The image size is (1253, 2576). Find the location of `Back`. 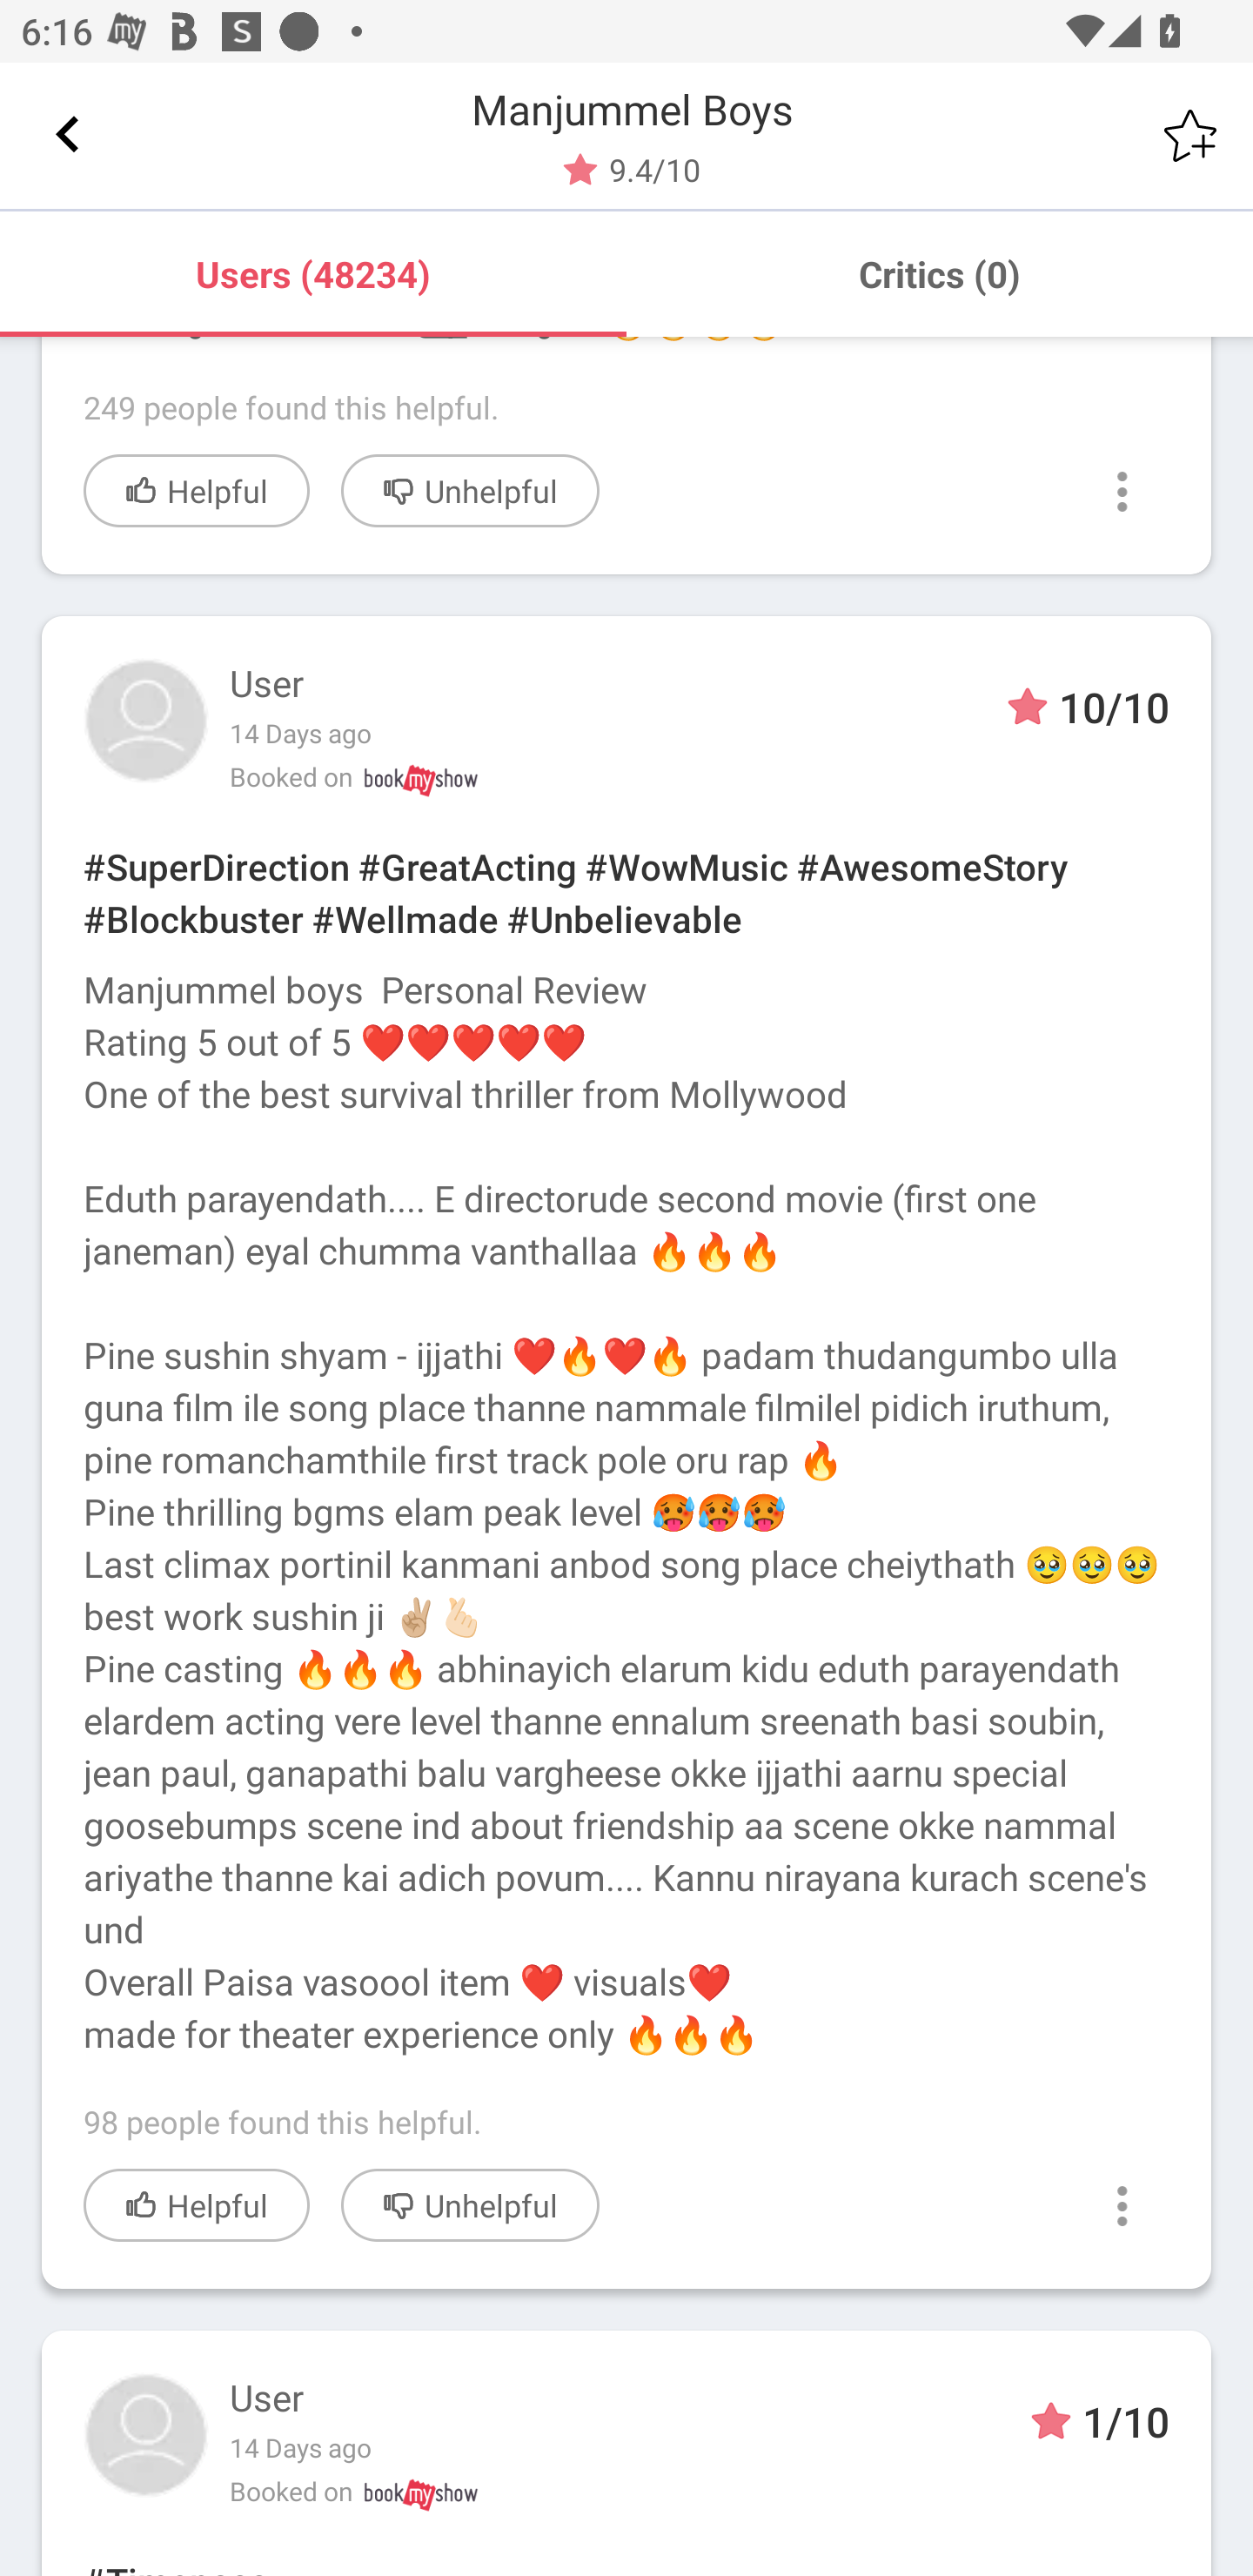

Back is located at coordinates (68, 135).